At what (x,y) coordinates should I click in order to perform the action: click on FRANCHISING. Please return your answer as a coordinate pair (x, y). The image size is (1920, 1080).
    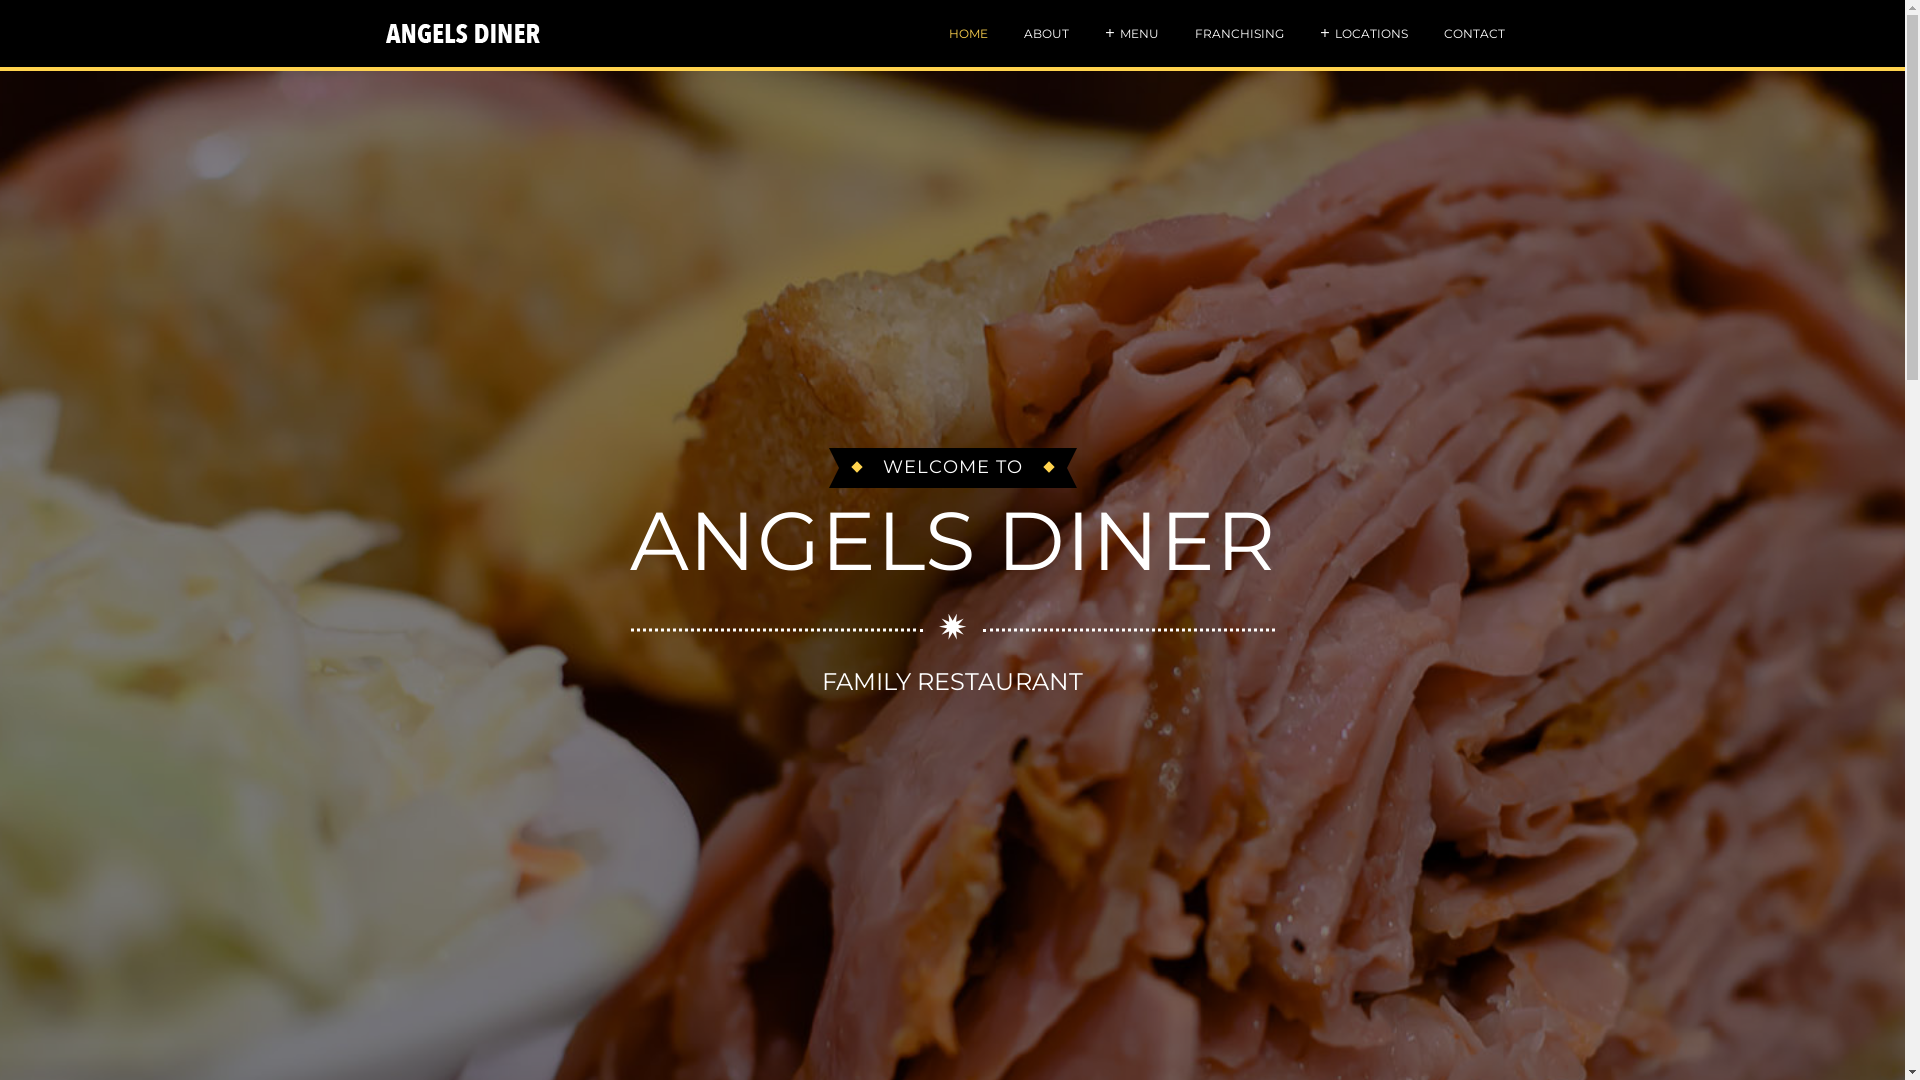
    Looking at the image, I should click on (1238, 34).